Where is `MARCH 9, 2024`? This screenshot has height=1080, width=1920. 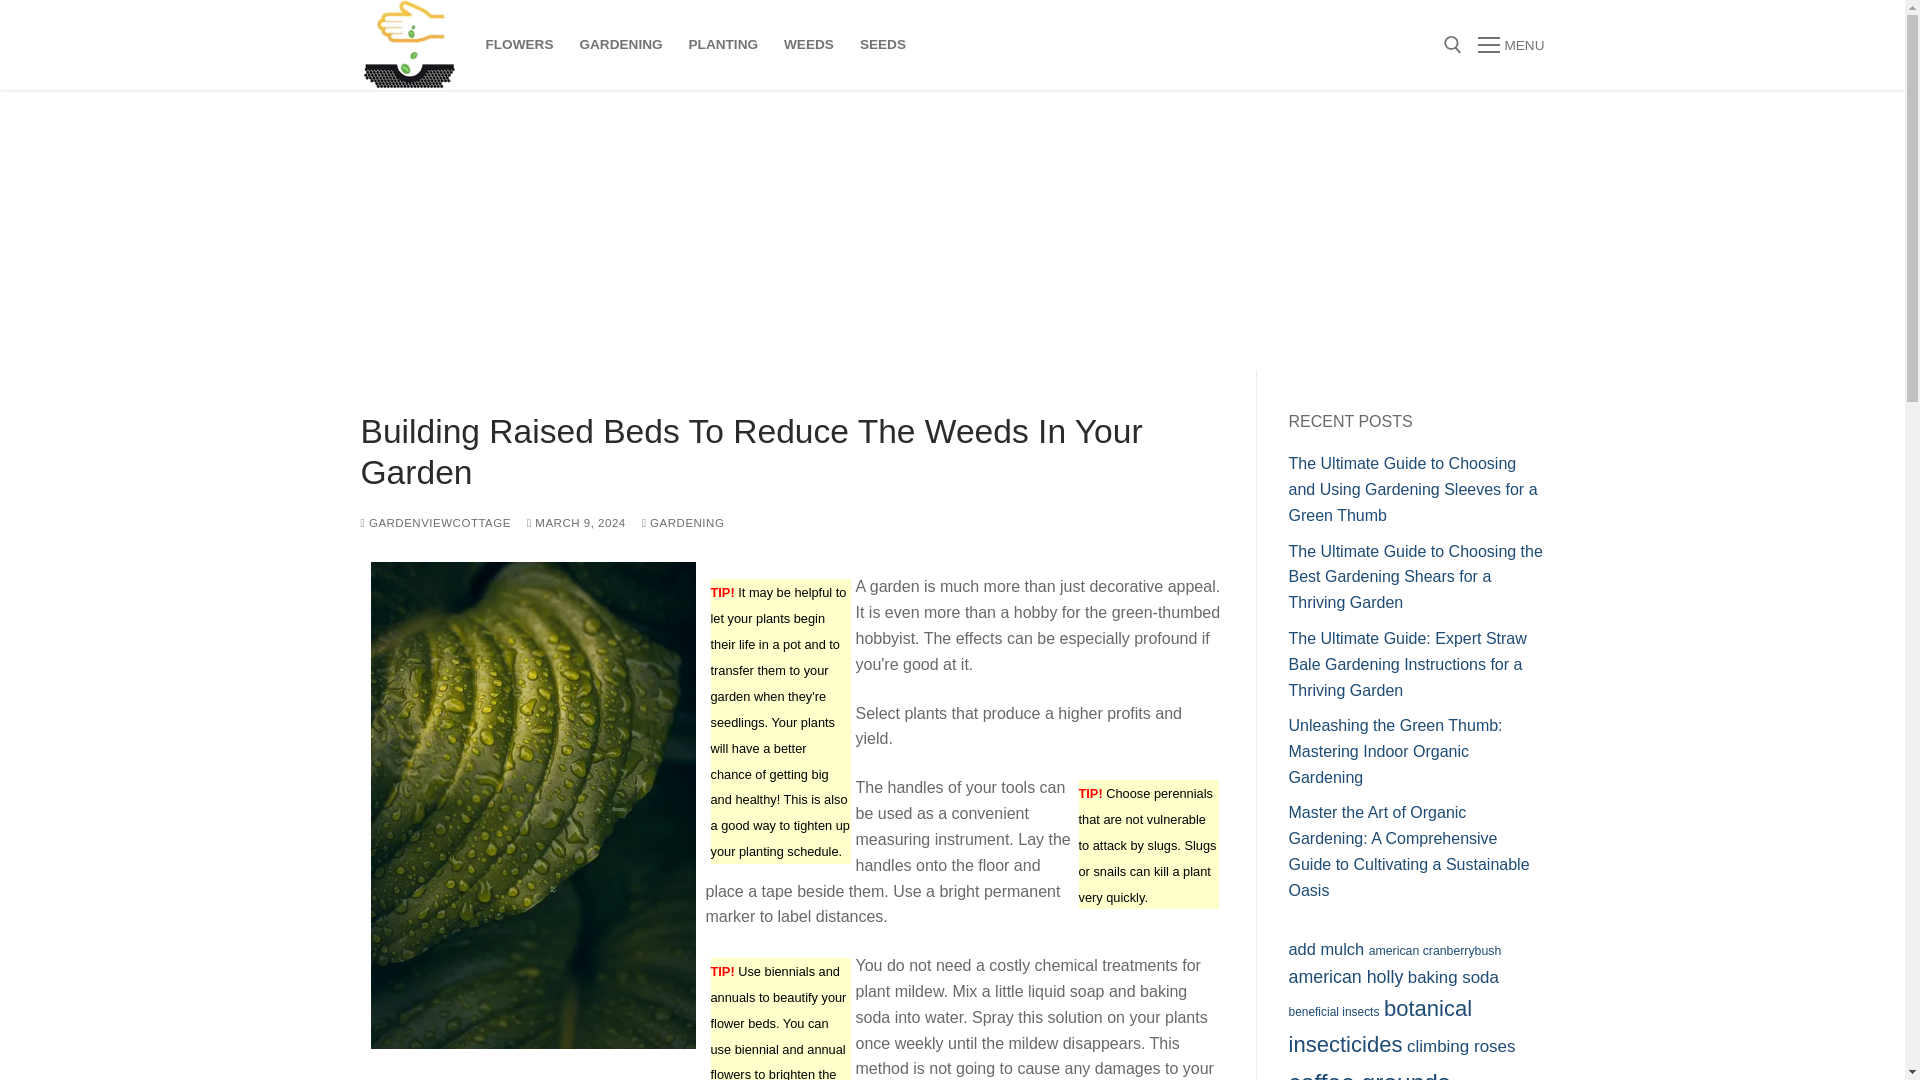
MARCH 9, 2024 is located at coordinates (576, 523).